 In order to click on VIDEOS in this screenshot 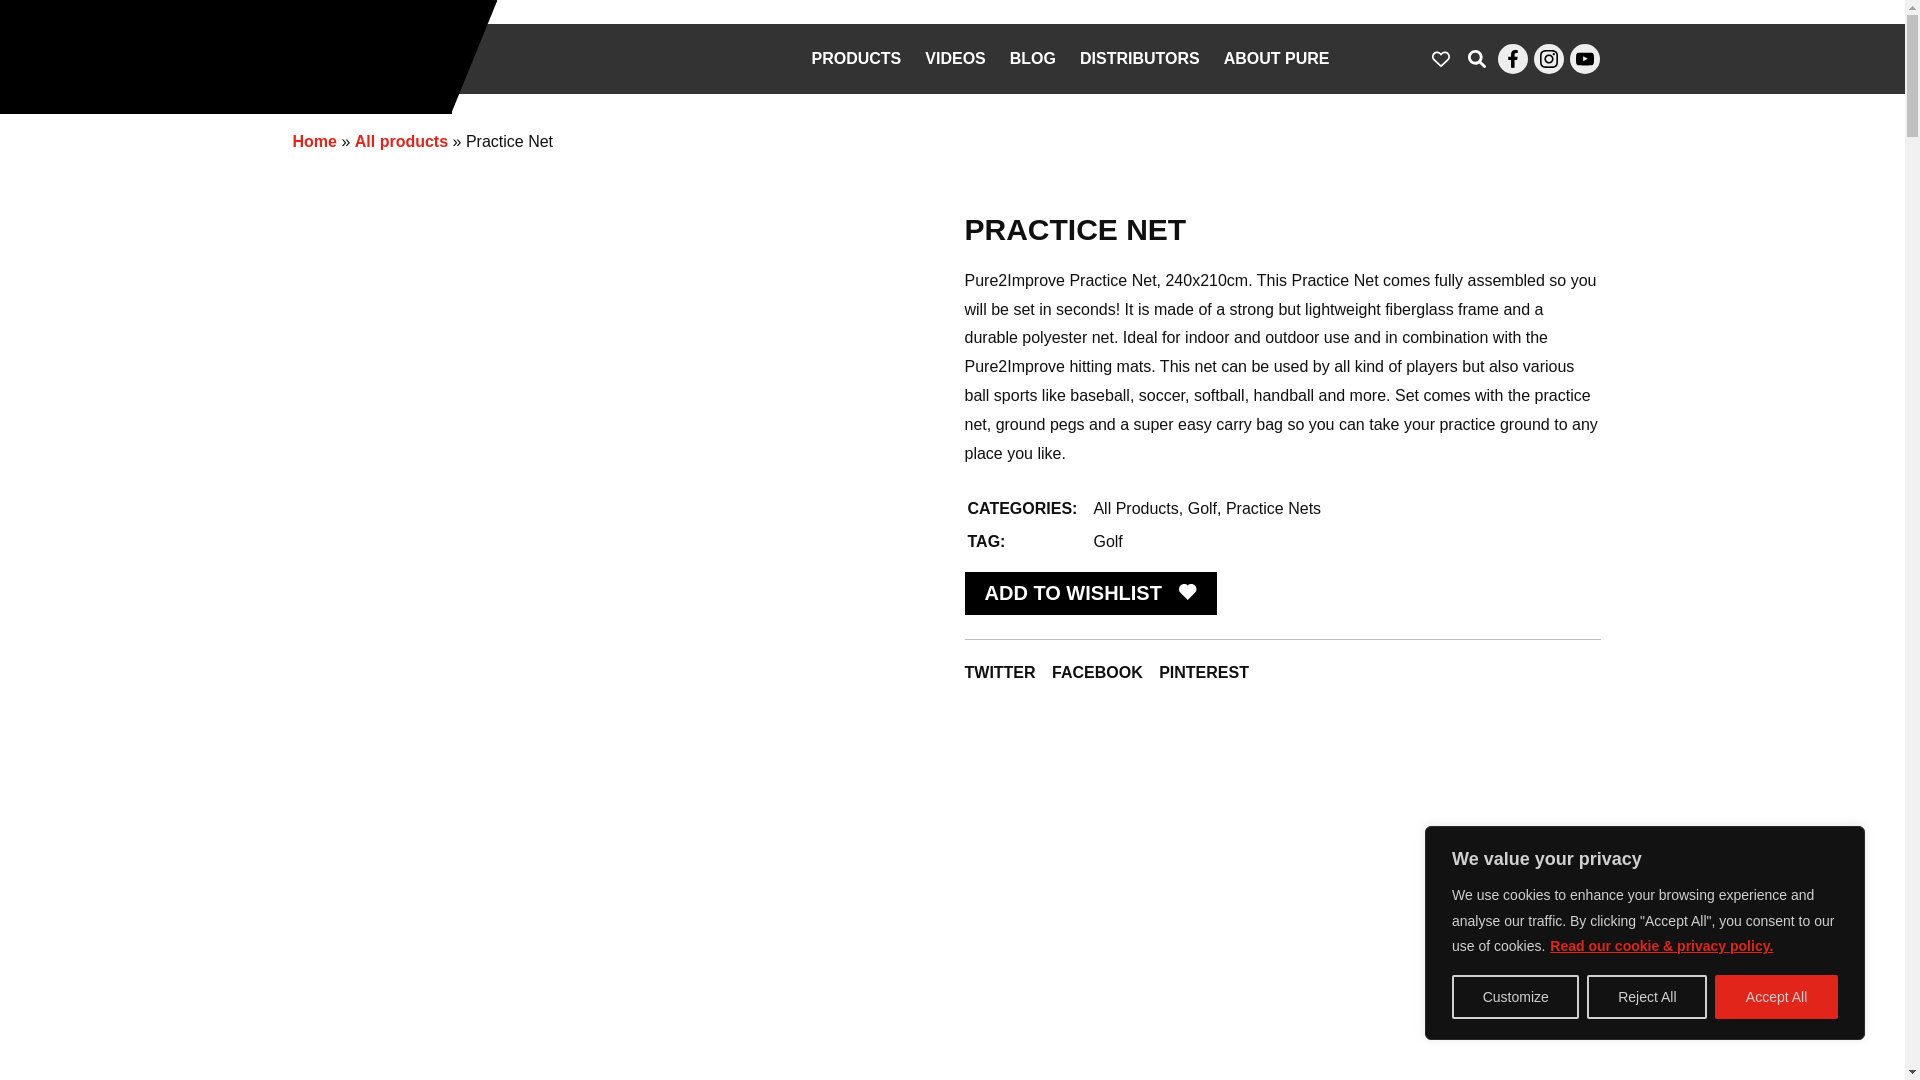, I will do `click(954, 58)`.